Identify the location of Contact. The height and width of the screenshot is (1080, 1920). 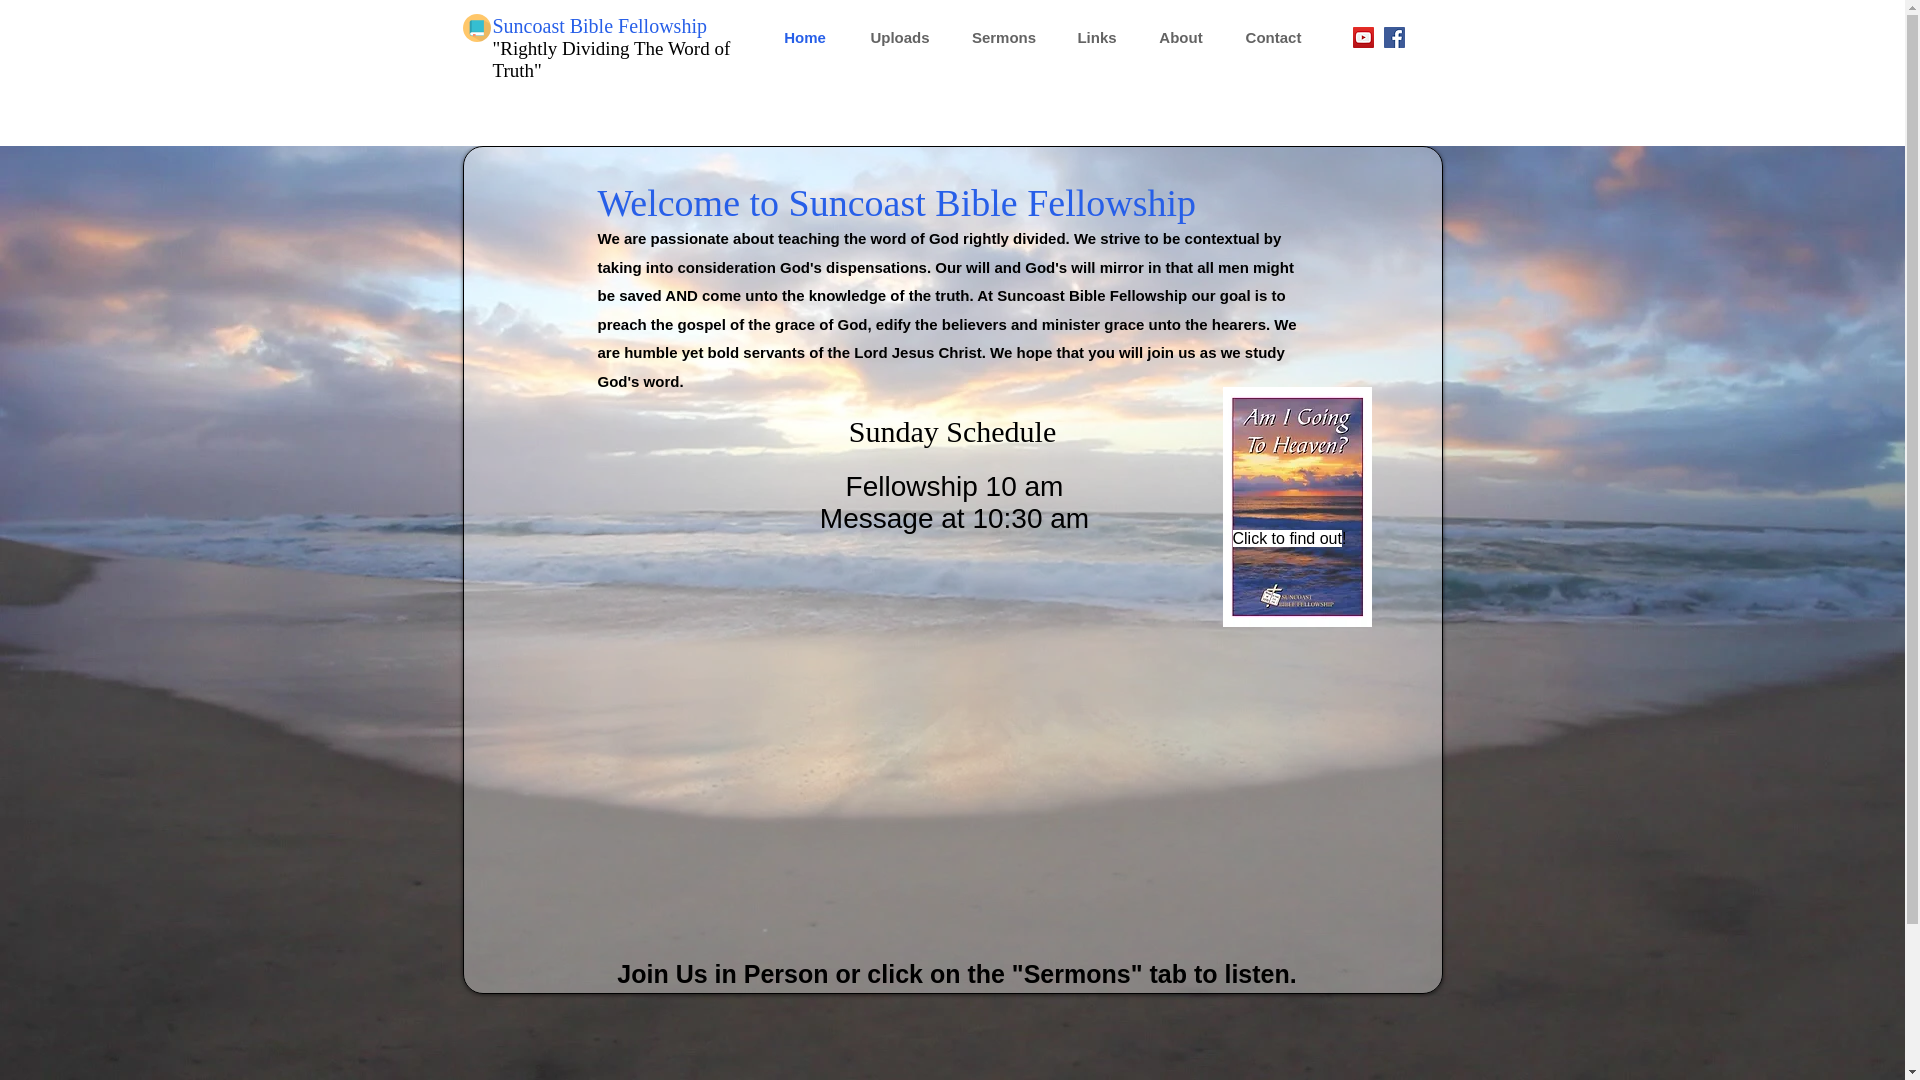
(1273, 37).